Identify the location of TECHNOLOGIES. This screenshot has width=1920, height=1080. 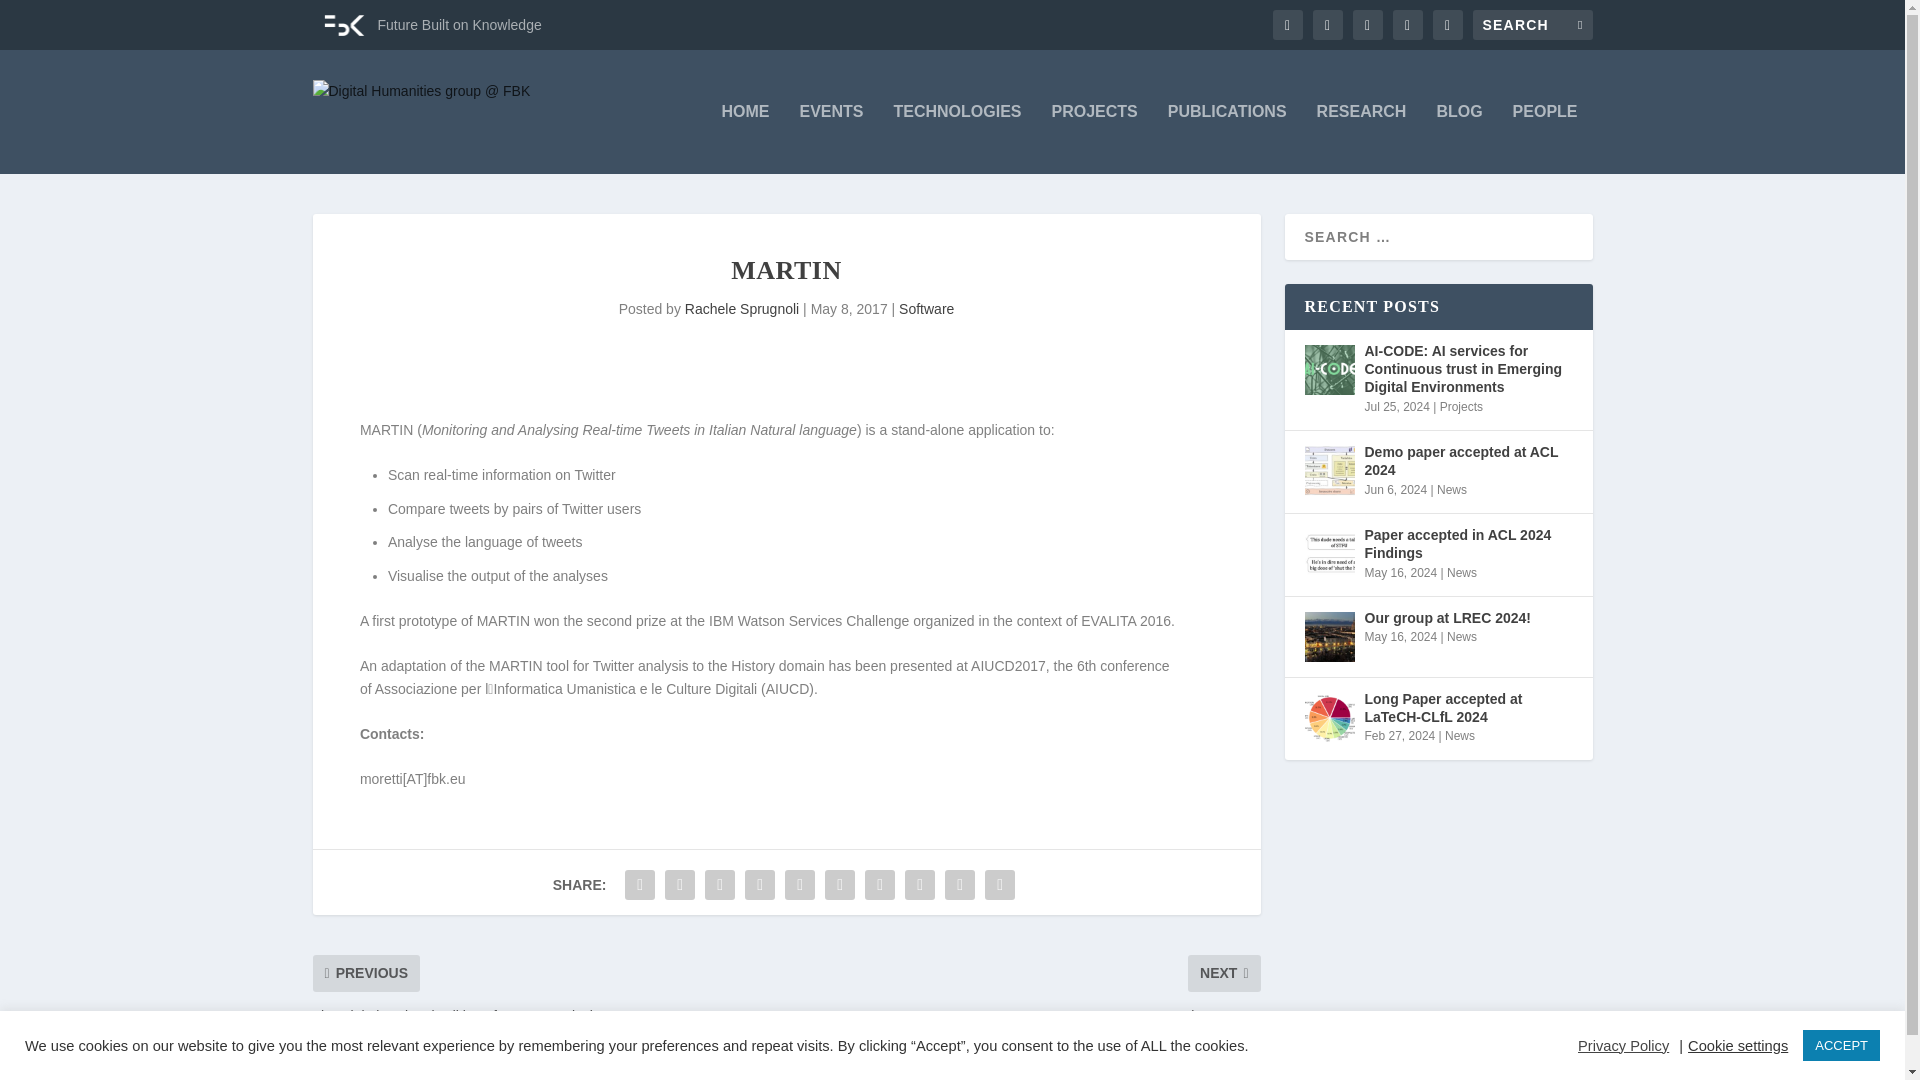
(958, 138).